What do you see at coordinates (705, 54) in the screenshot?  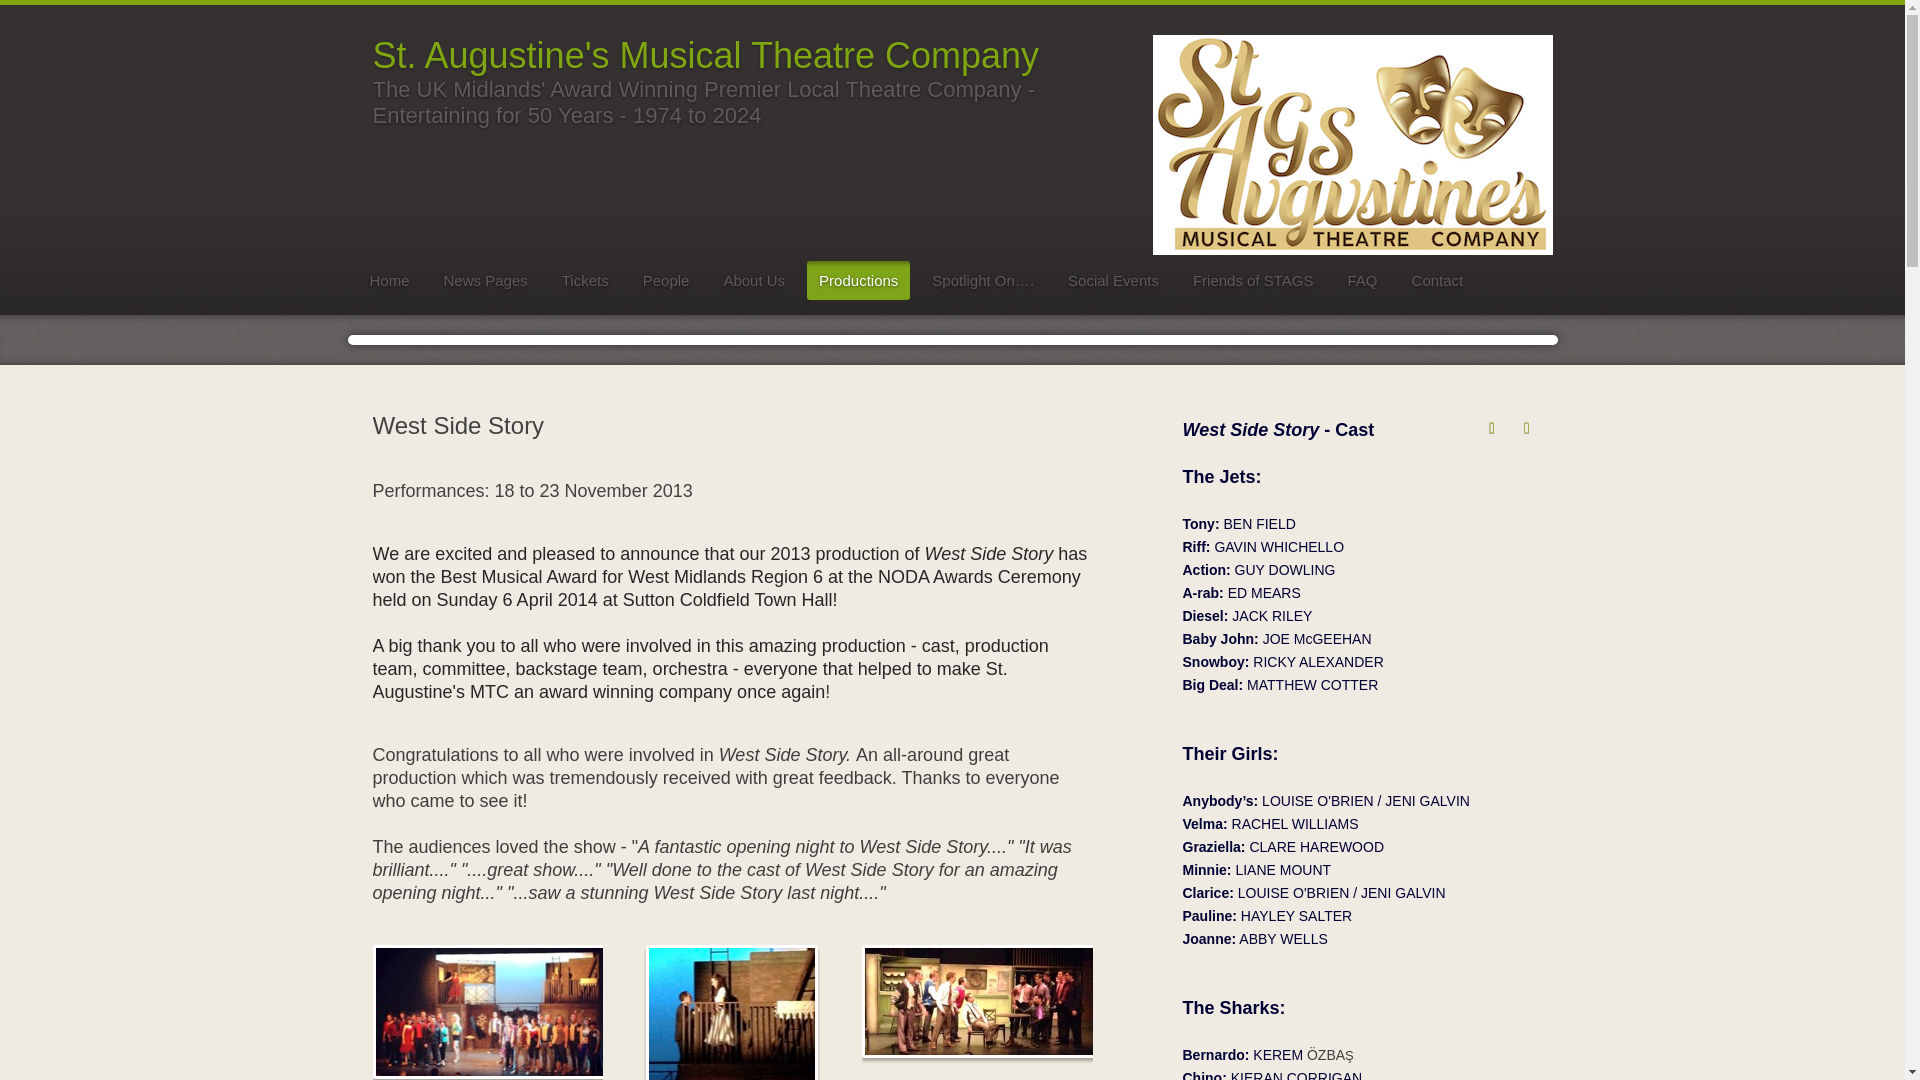 I see `St. Augustine's Musical Theatre Company` at bounding box center [705, 54].